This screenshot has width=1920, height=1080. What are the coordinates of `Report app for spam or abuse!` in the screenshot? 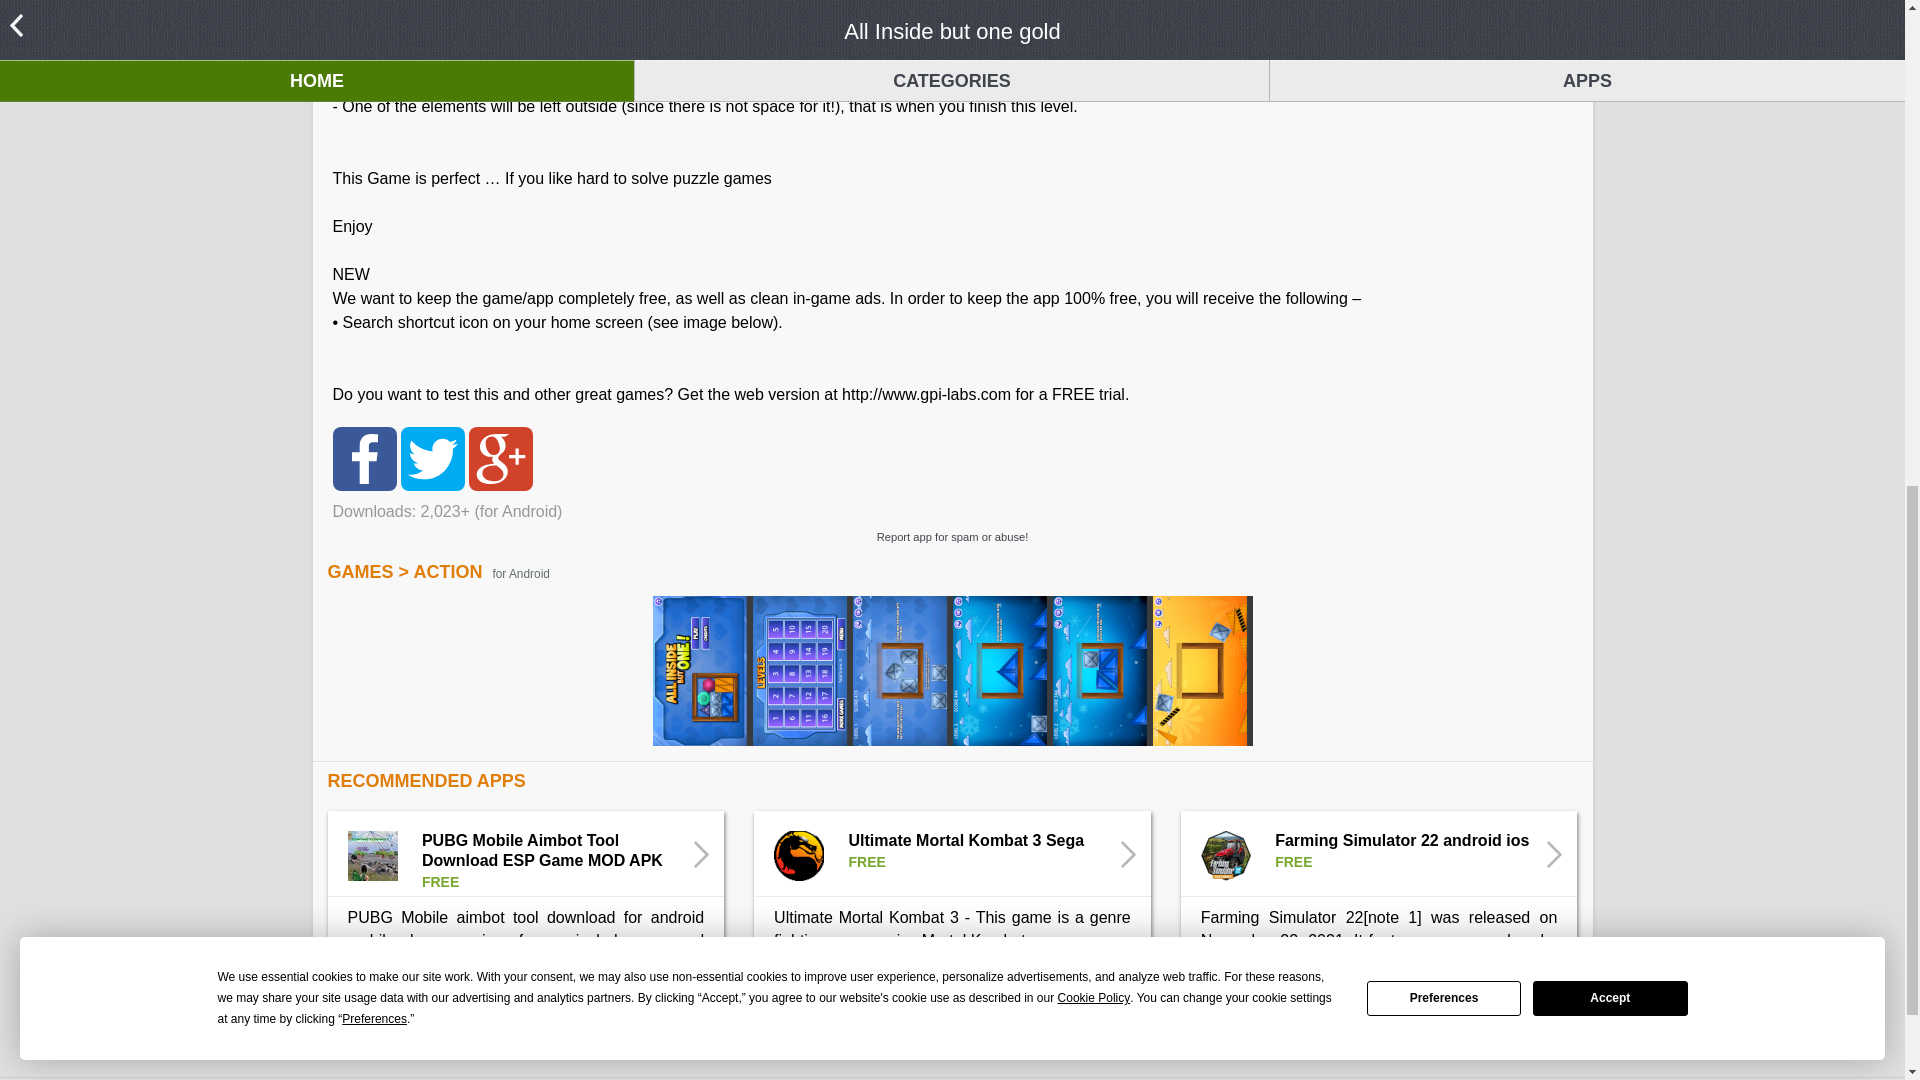 It's located at (951, 536).